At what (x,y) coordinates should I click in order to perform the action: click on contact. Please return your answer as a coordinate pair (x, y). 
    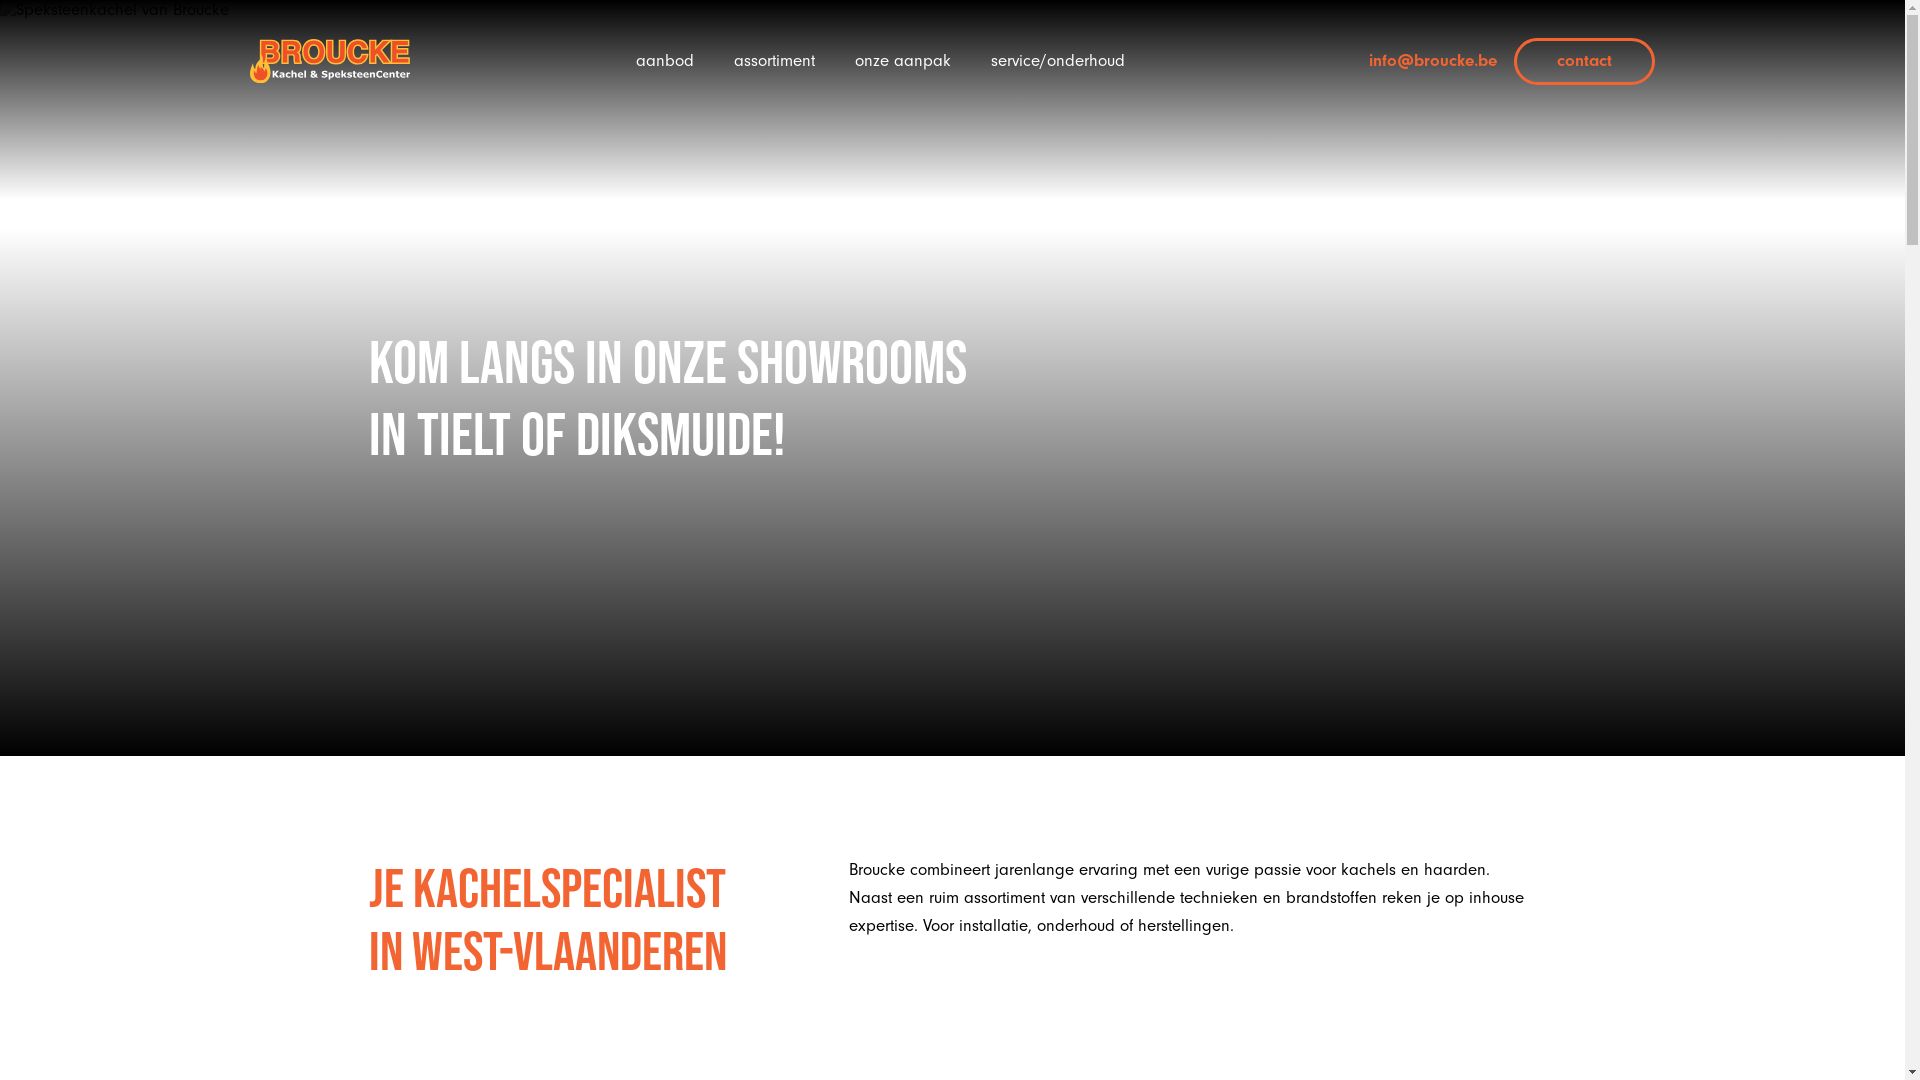
    Looking at the image, I should click on (1584, 62).